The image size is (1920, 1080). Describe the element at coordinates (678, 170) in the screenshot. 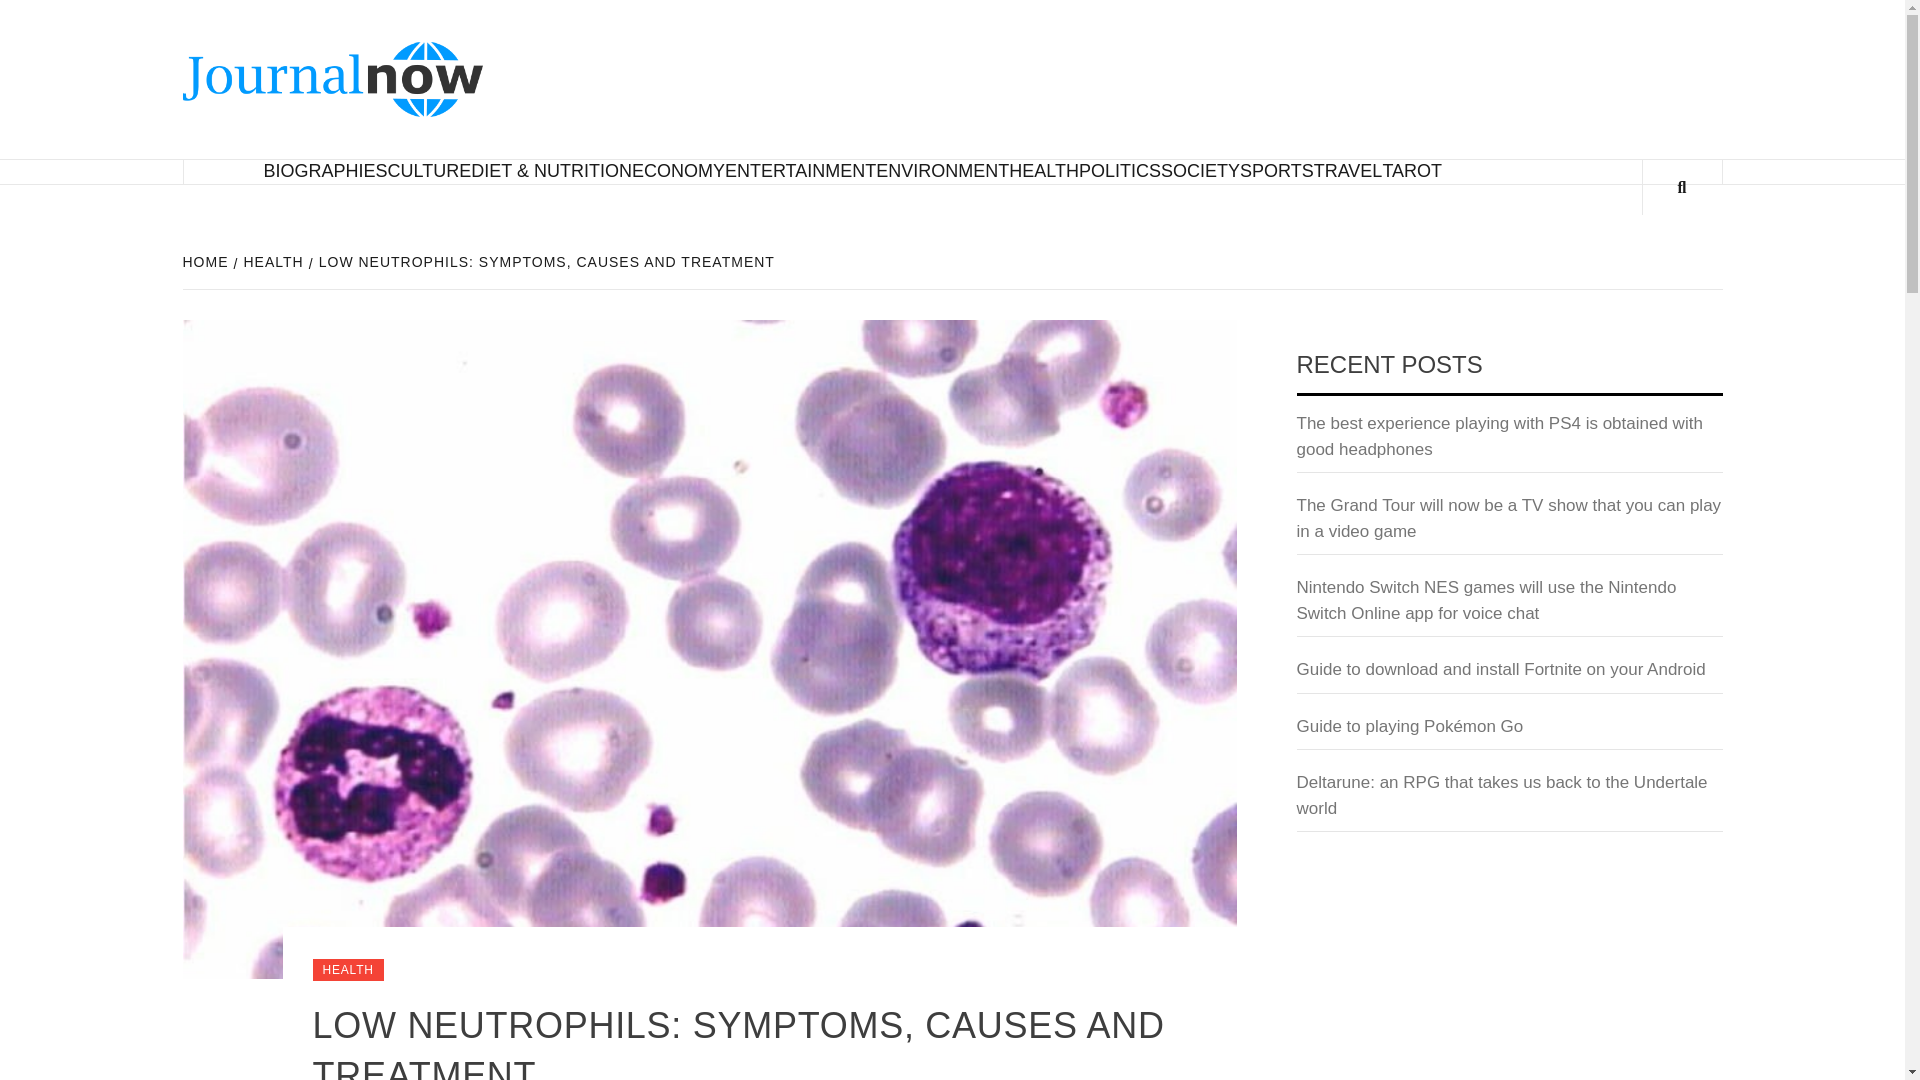

I see `ECONOMY` at that location.